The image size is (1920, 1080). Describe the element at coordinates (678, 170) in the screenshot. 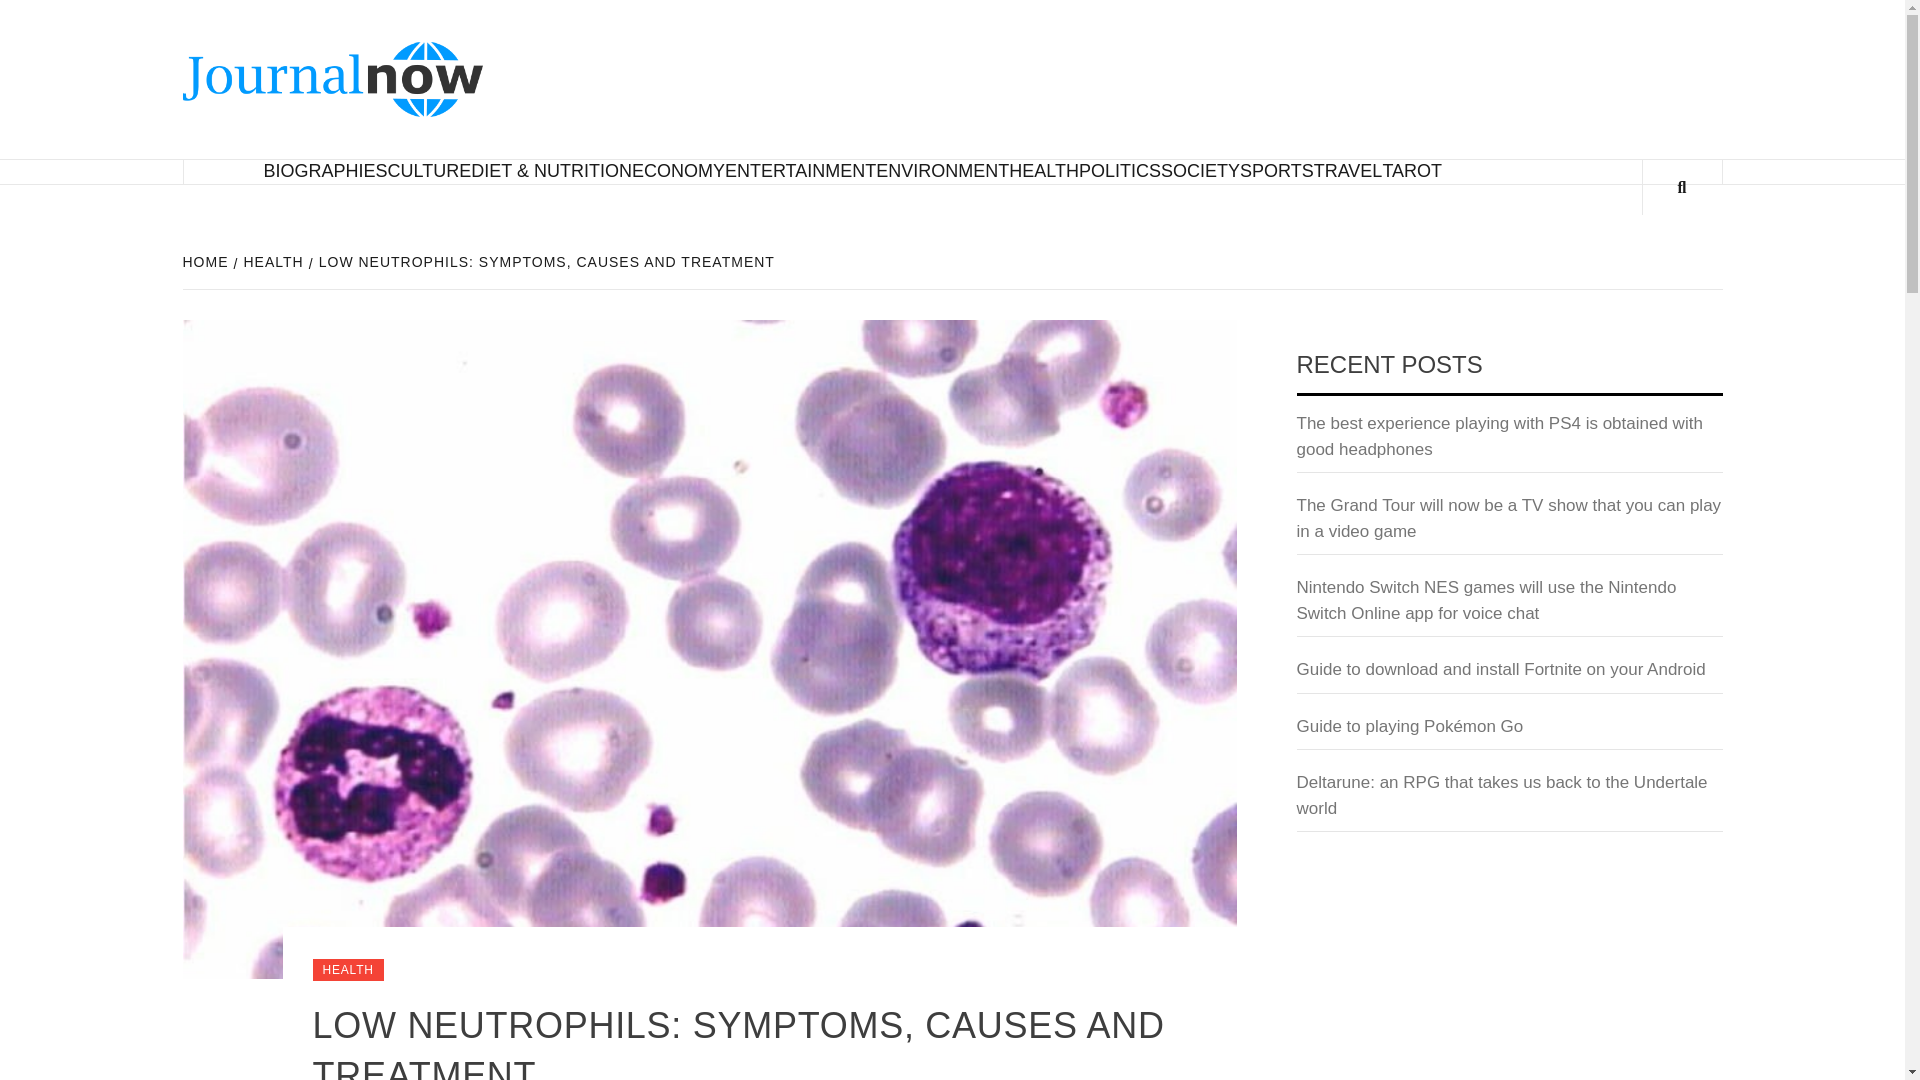

I see `ECONOMY` at that location.